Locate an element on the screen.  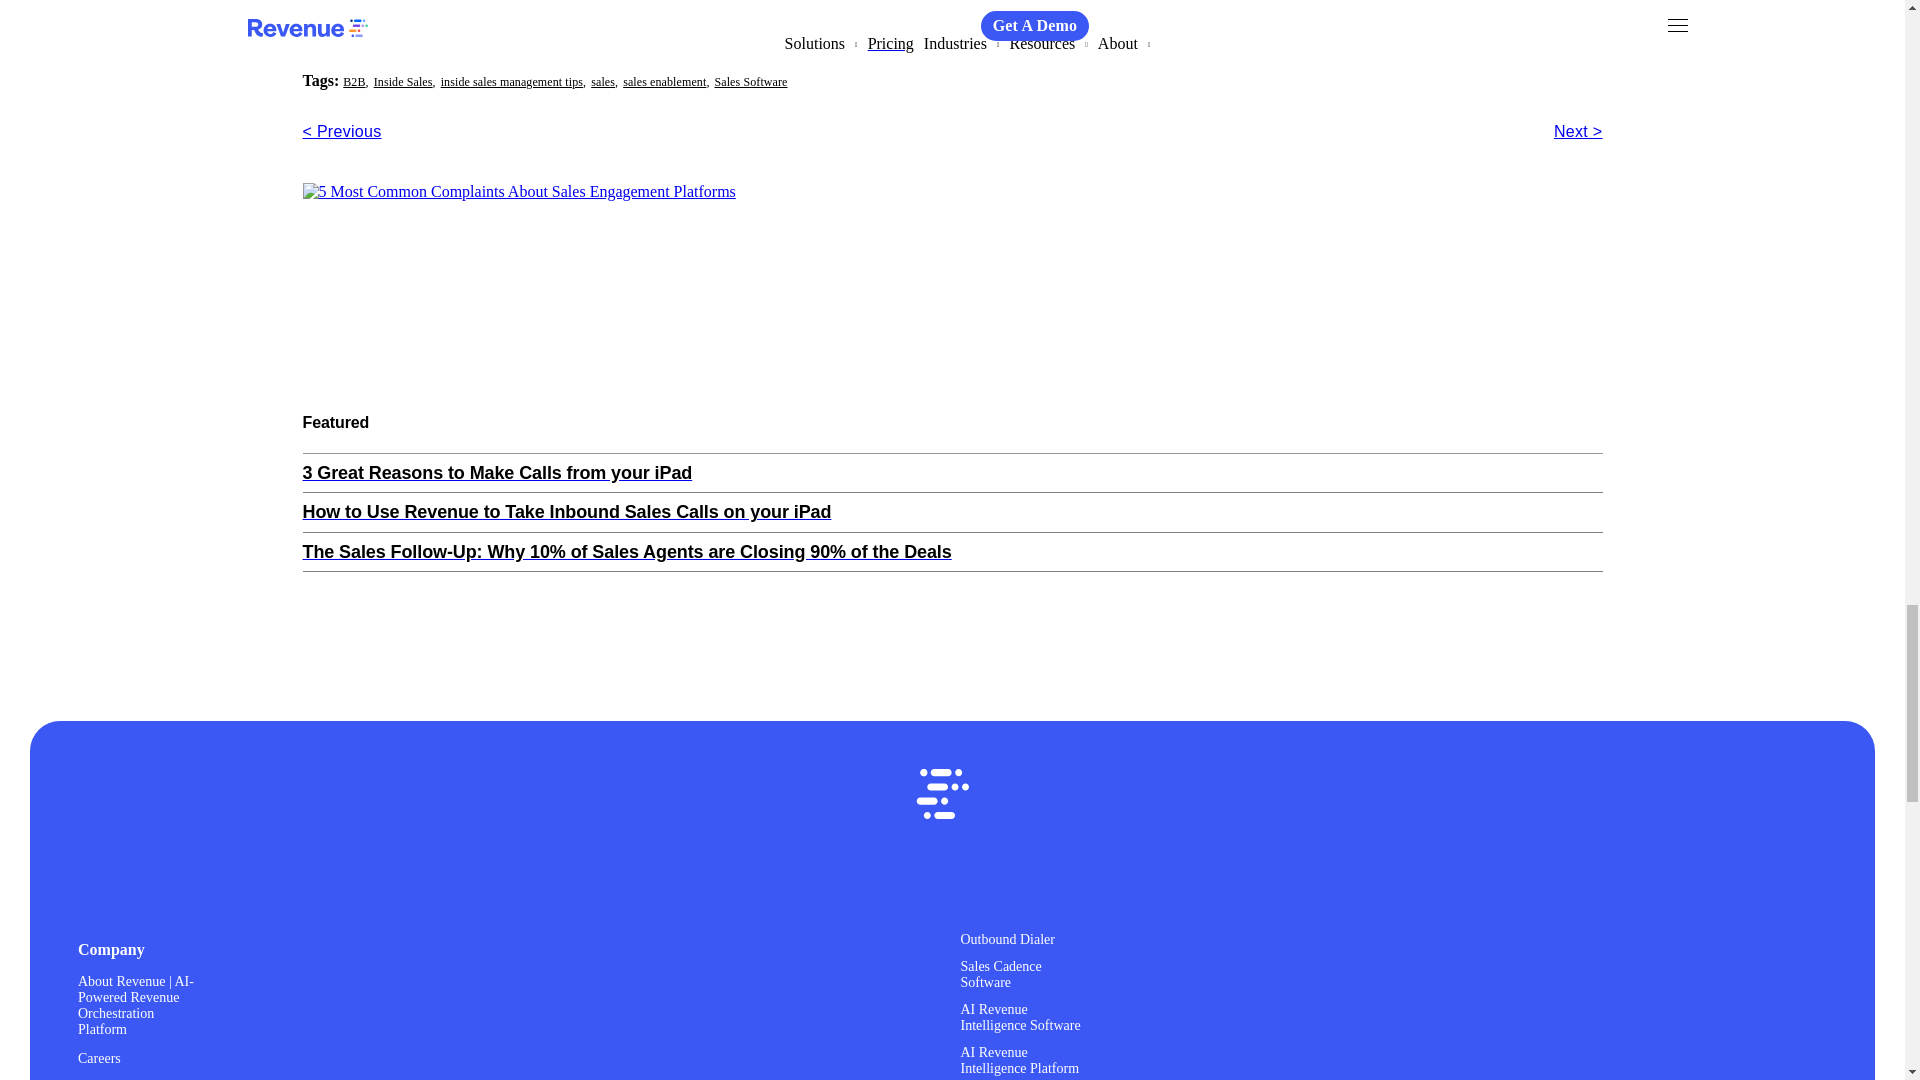
Careers is located at coordinates (99, 1056).